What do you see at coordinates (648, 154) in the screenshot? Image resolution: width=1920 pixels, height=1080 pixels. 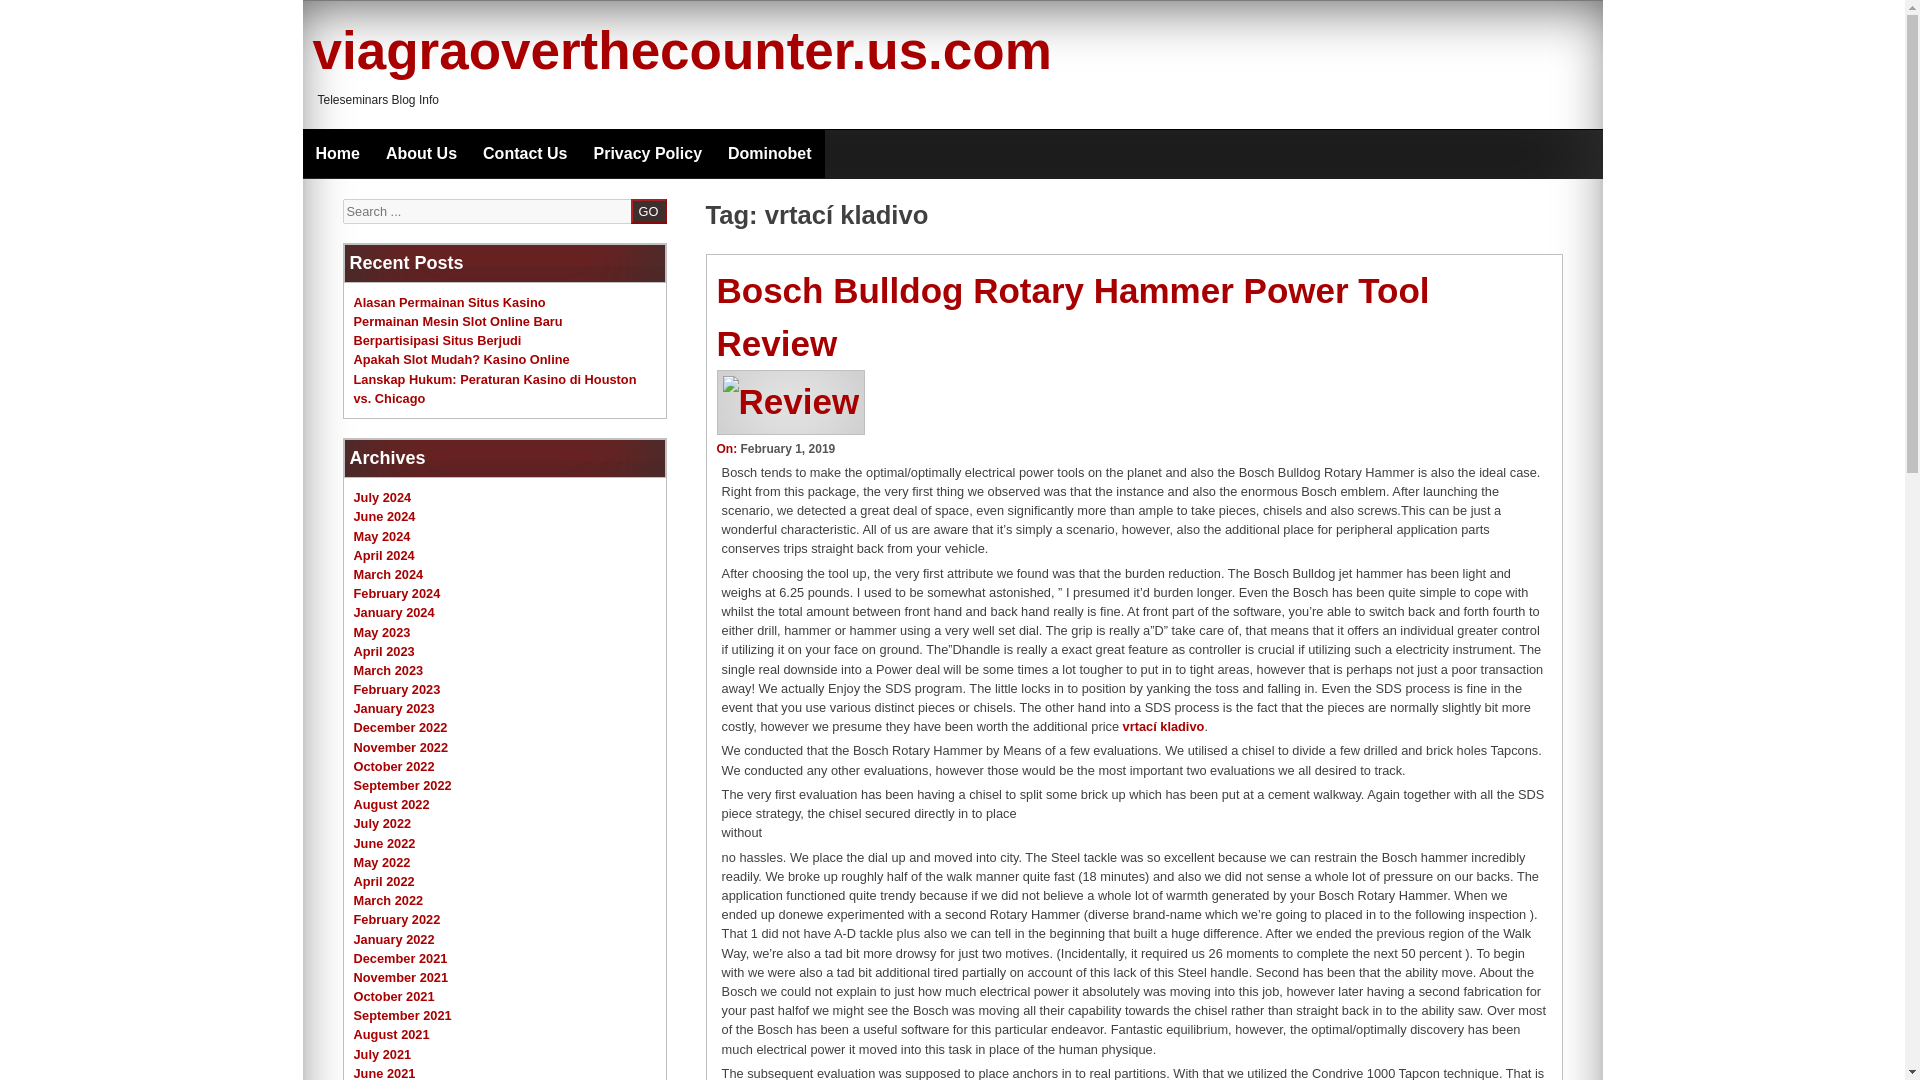 I see `Privacy Policy` at bounding box center [648, 154].